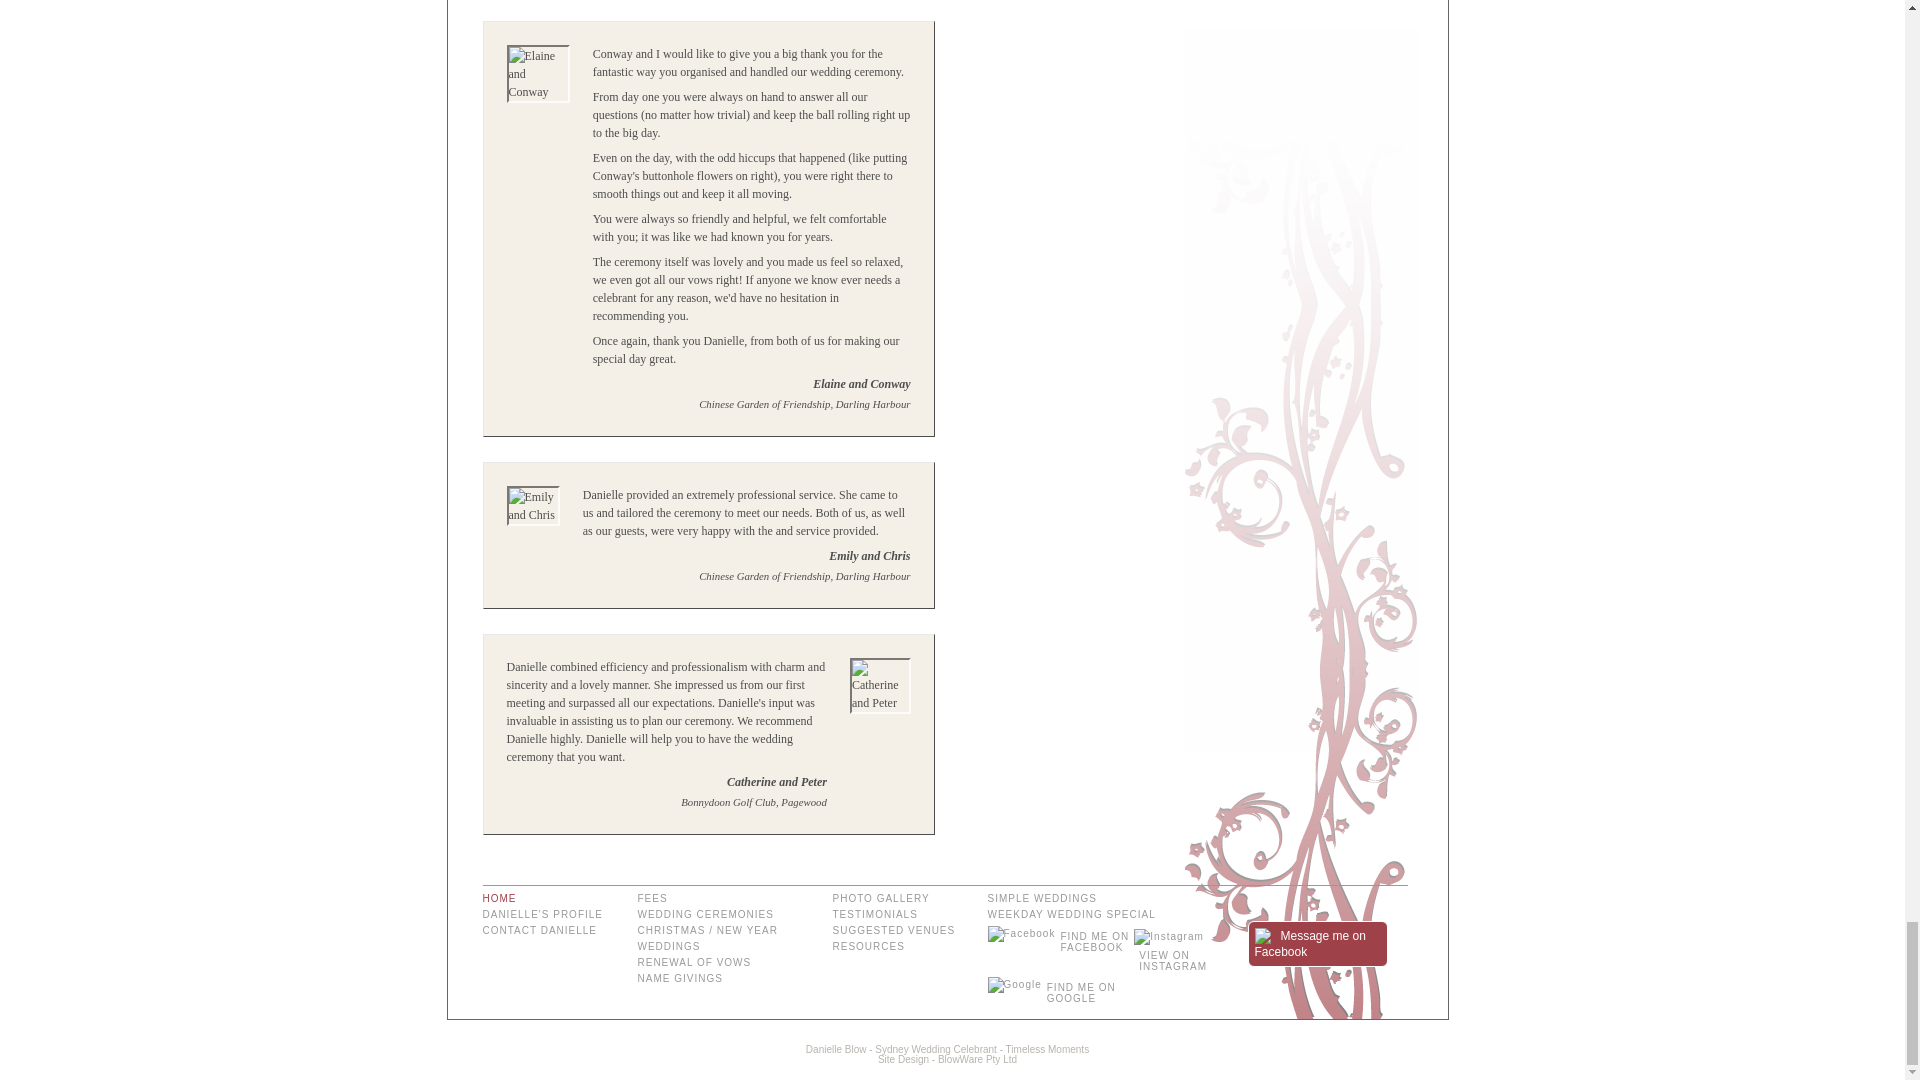 This screenshot has width=1920, height=1080. Describe the element at coordinates (1108, 899) in the screenshot. I see `SIMPLE WEDDINGS` at that location.